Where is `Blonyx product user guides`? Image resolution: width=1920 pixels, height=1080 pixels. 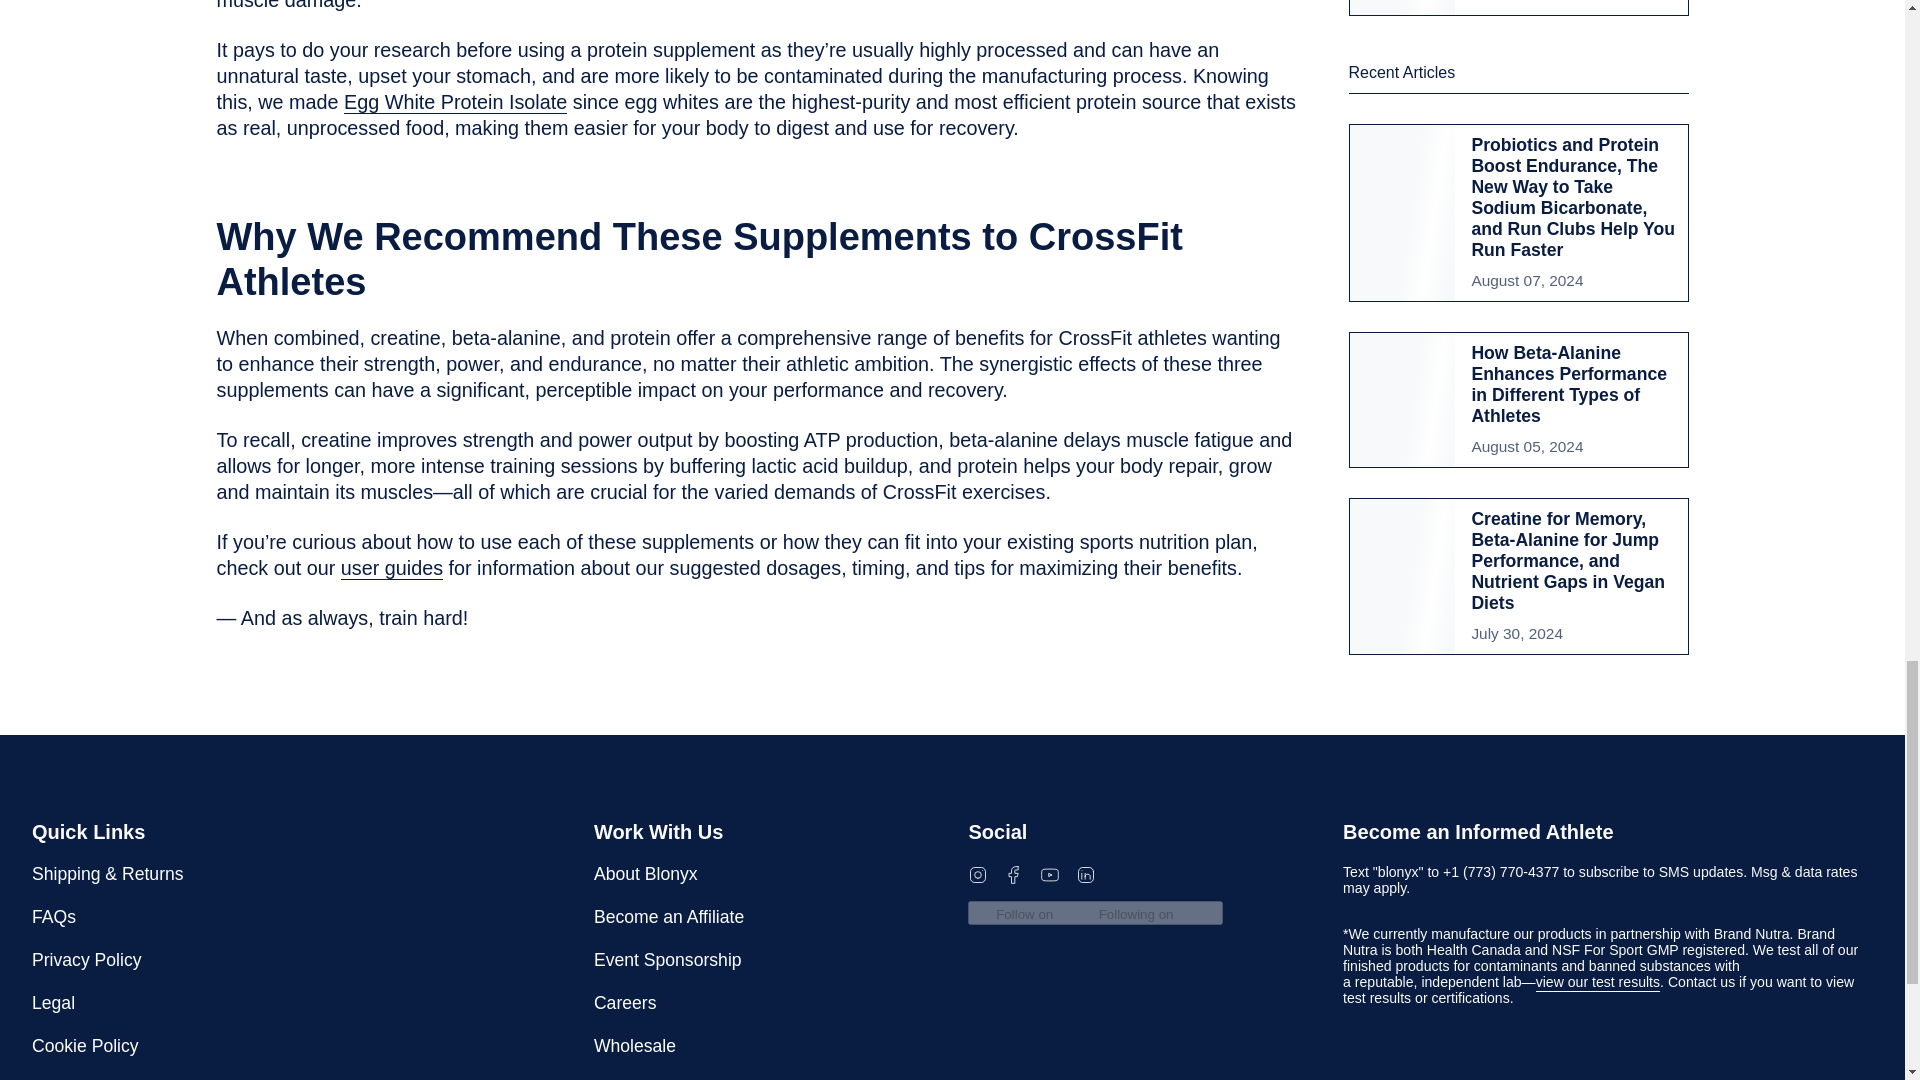 Blonyx product user guides is located at coordinates (392, 570).